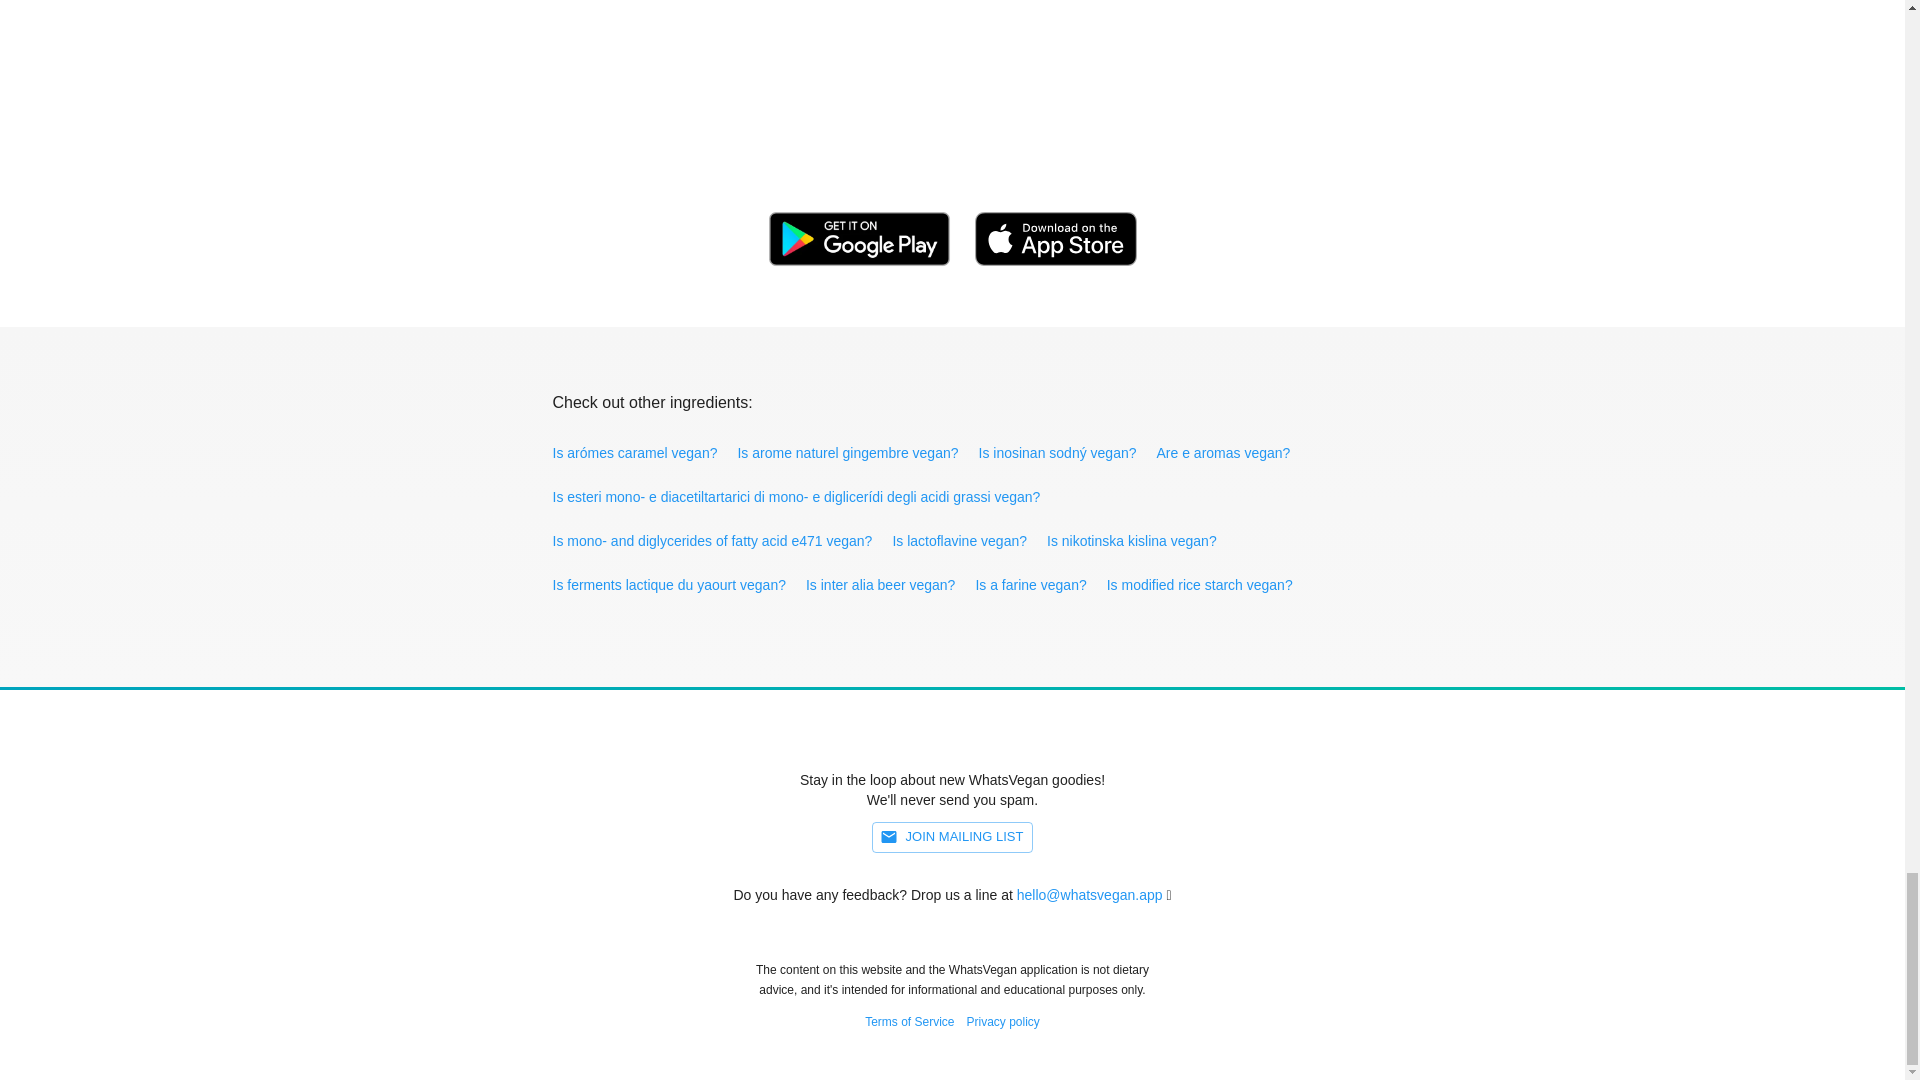  What do you see at coordinates (882, 585) in the screenshot?
I see `Is inter alia beer vegan?` at bounding box center [882, 585].